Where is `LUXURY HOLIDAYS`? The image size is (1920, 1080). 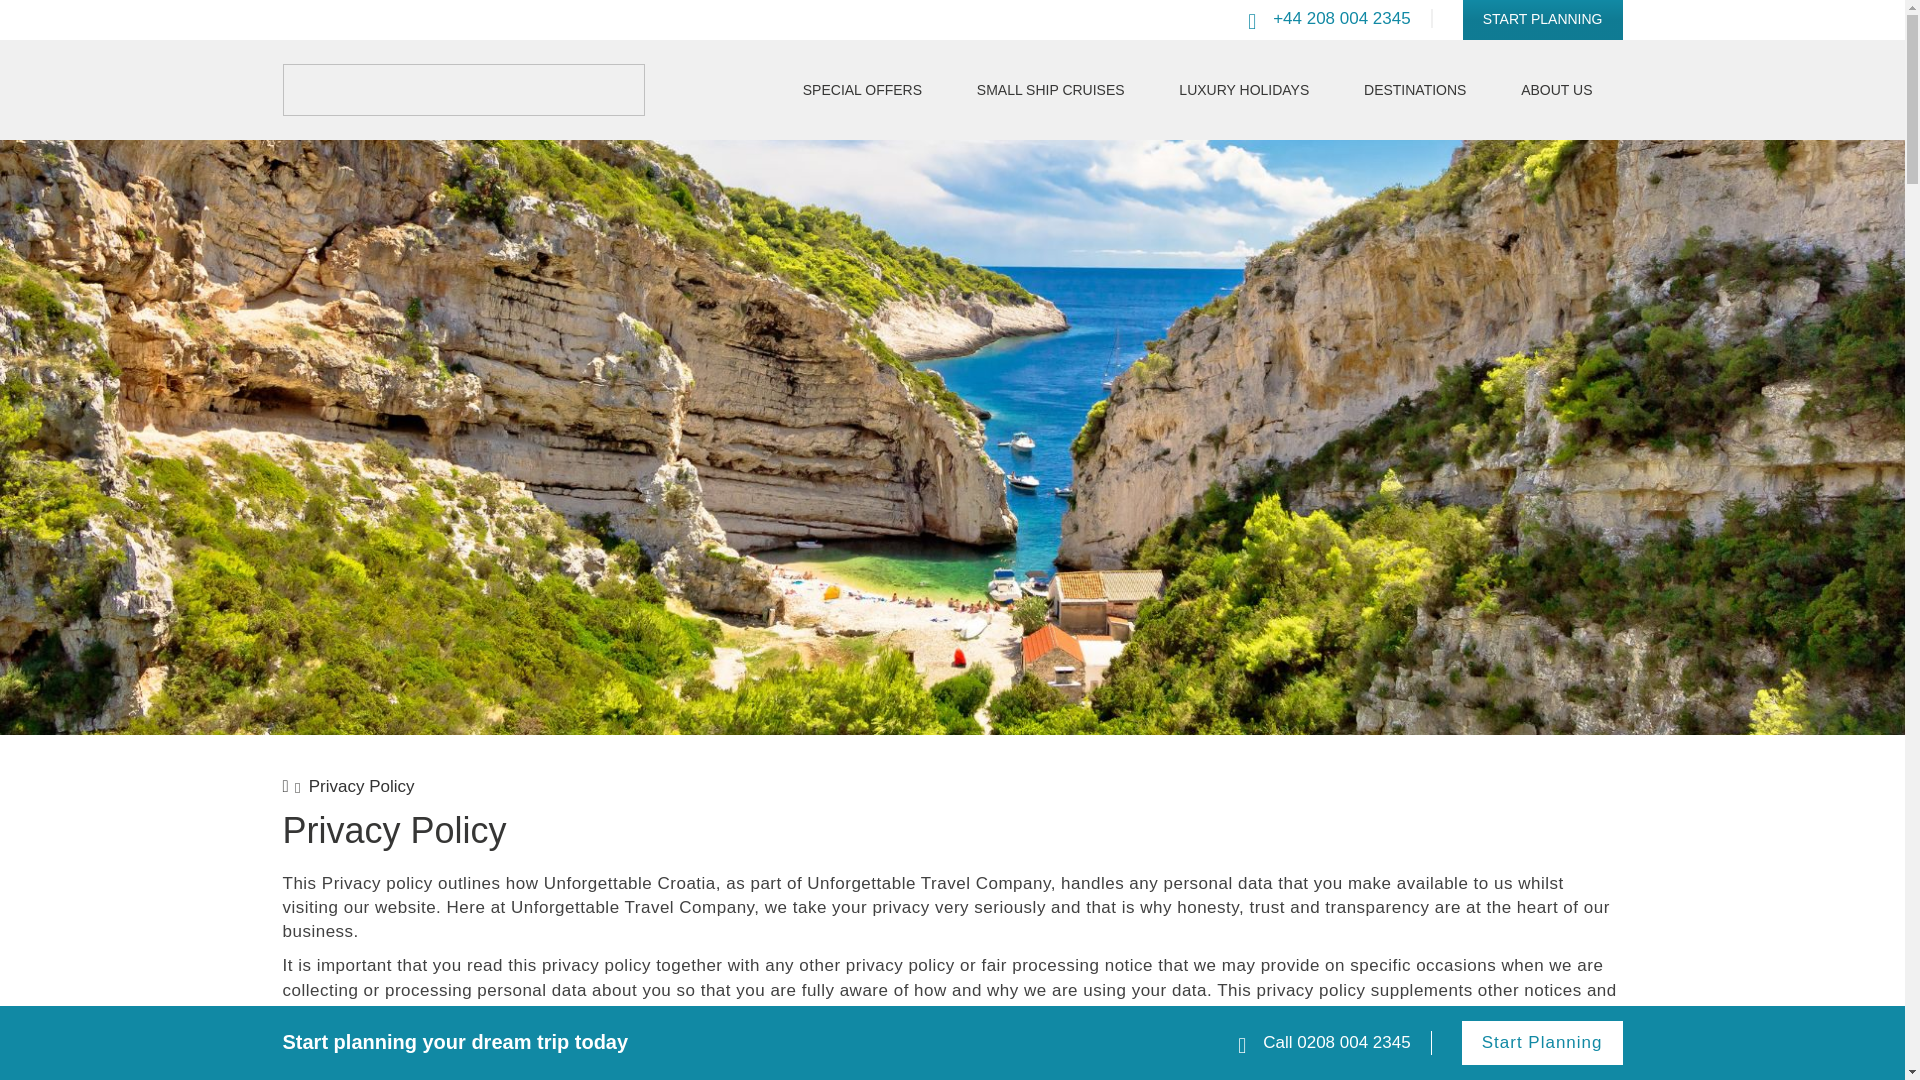
LUXURY HOLIDAYS is located at coordinates (1244, 90).